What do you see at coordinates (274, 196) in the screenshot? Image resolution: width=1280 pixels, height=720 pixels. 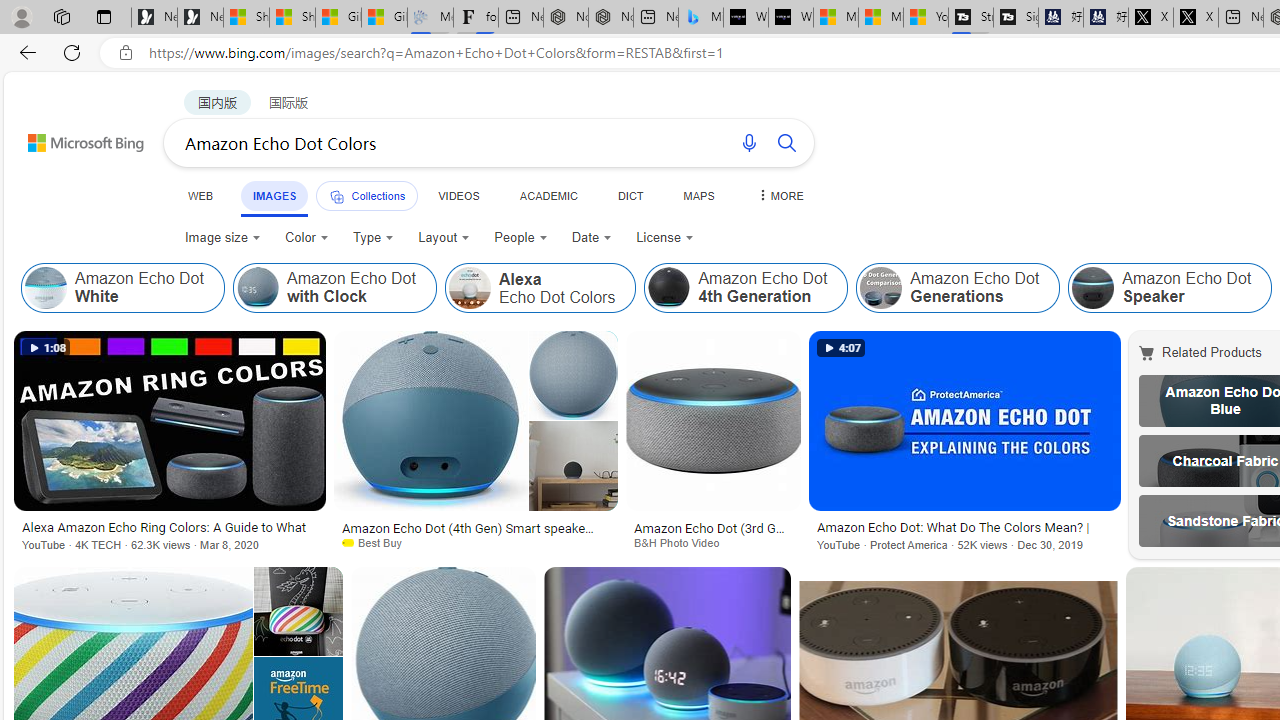 I see `IMAGES` at bounding box center [274, 196].